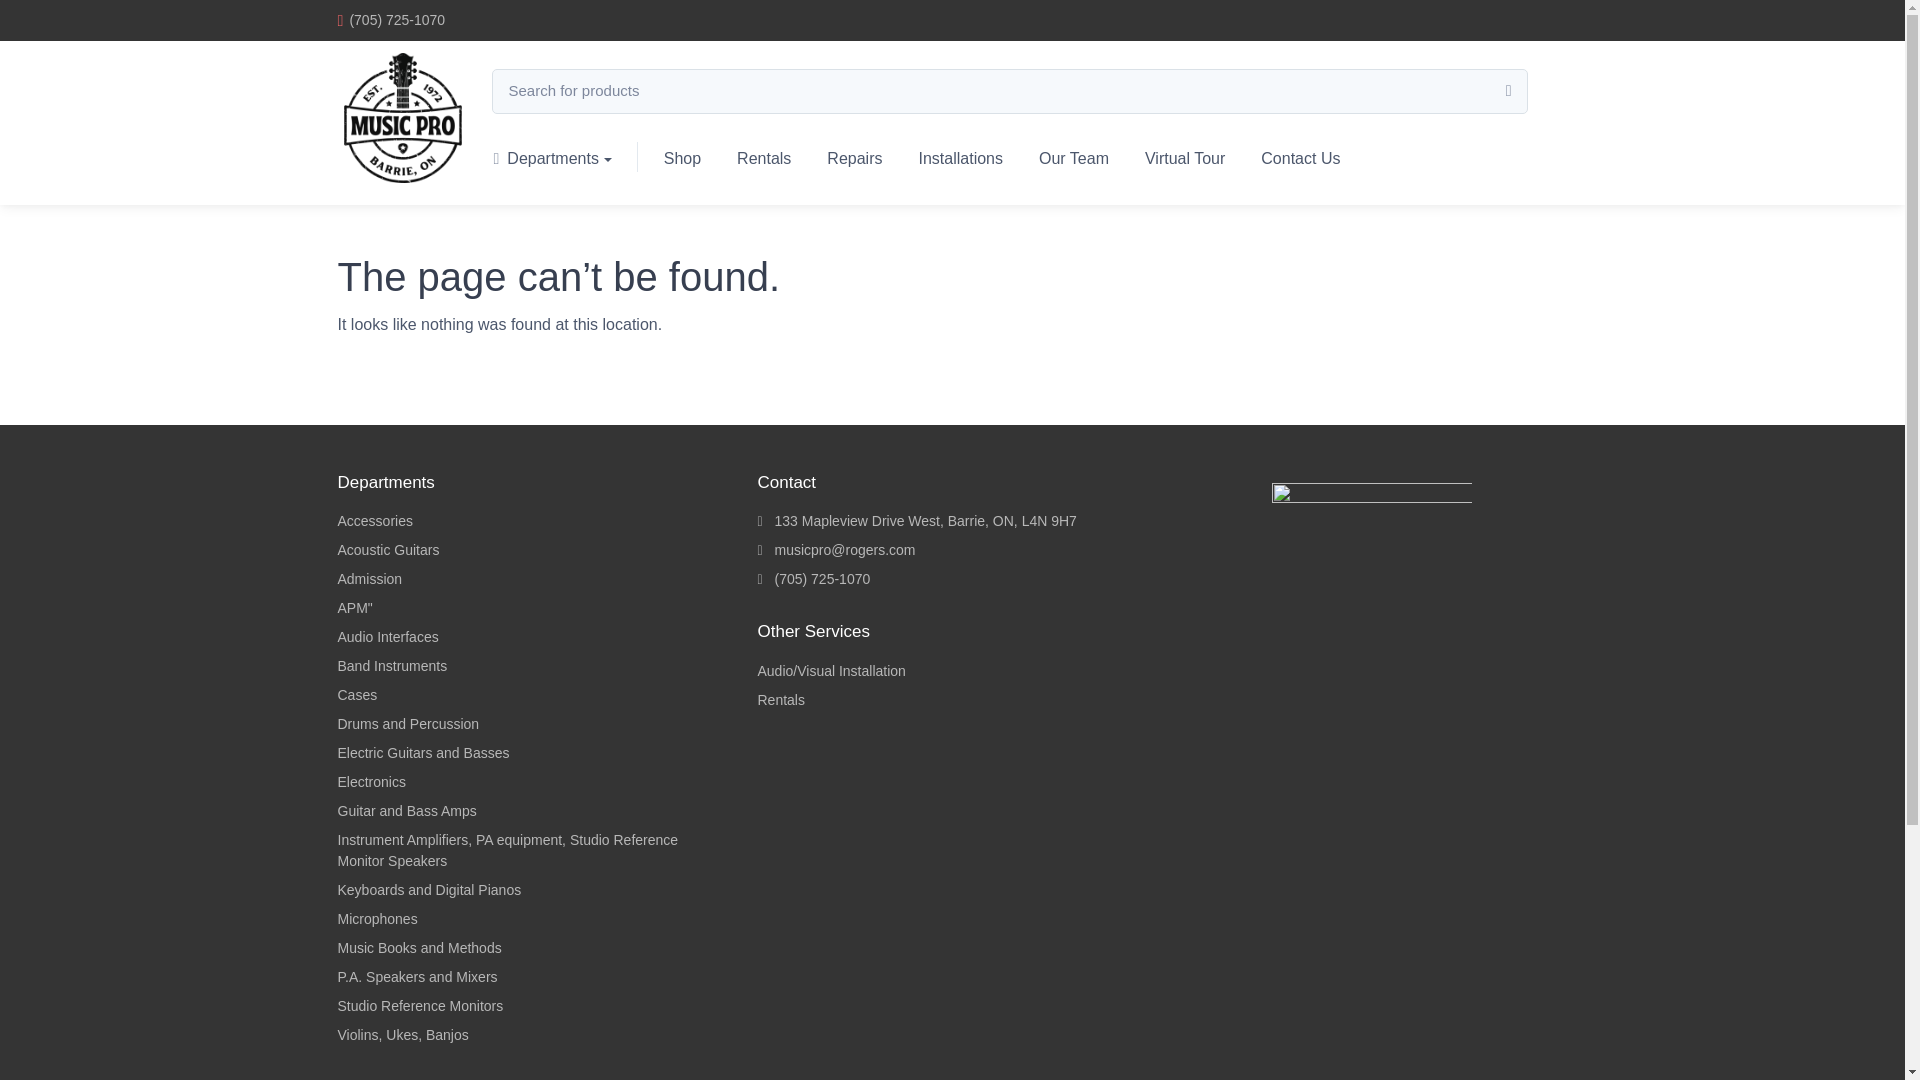  Describe the element at coordinates (1074, 156) in the screenshot. I see `Our Team` at that location.